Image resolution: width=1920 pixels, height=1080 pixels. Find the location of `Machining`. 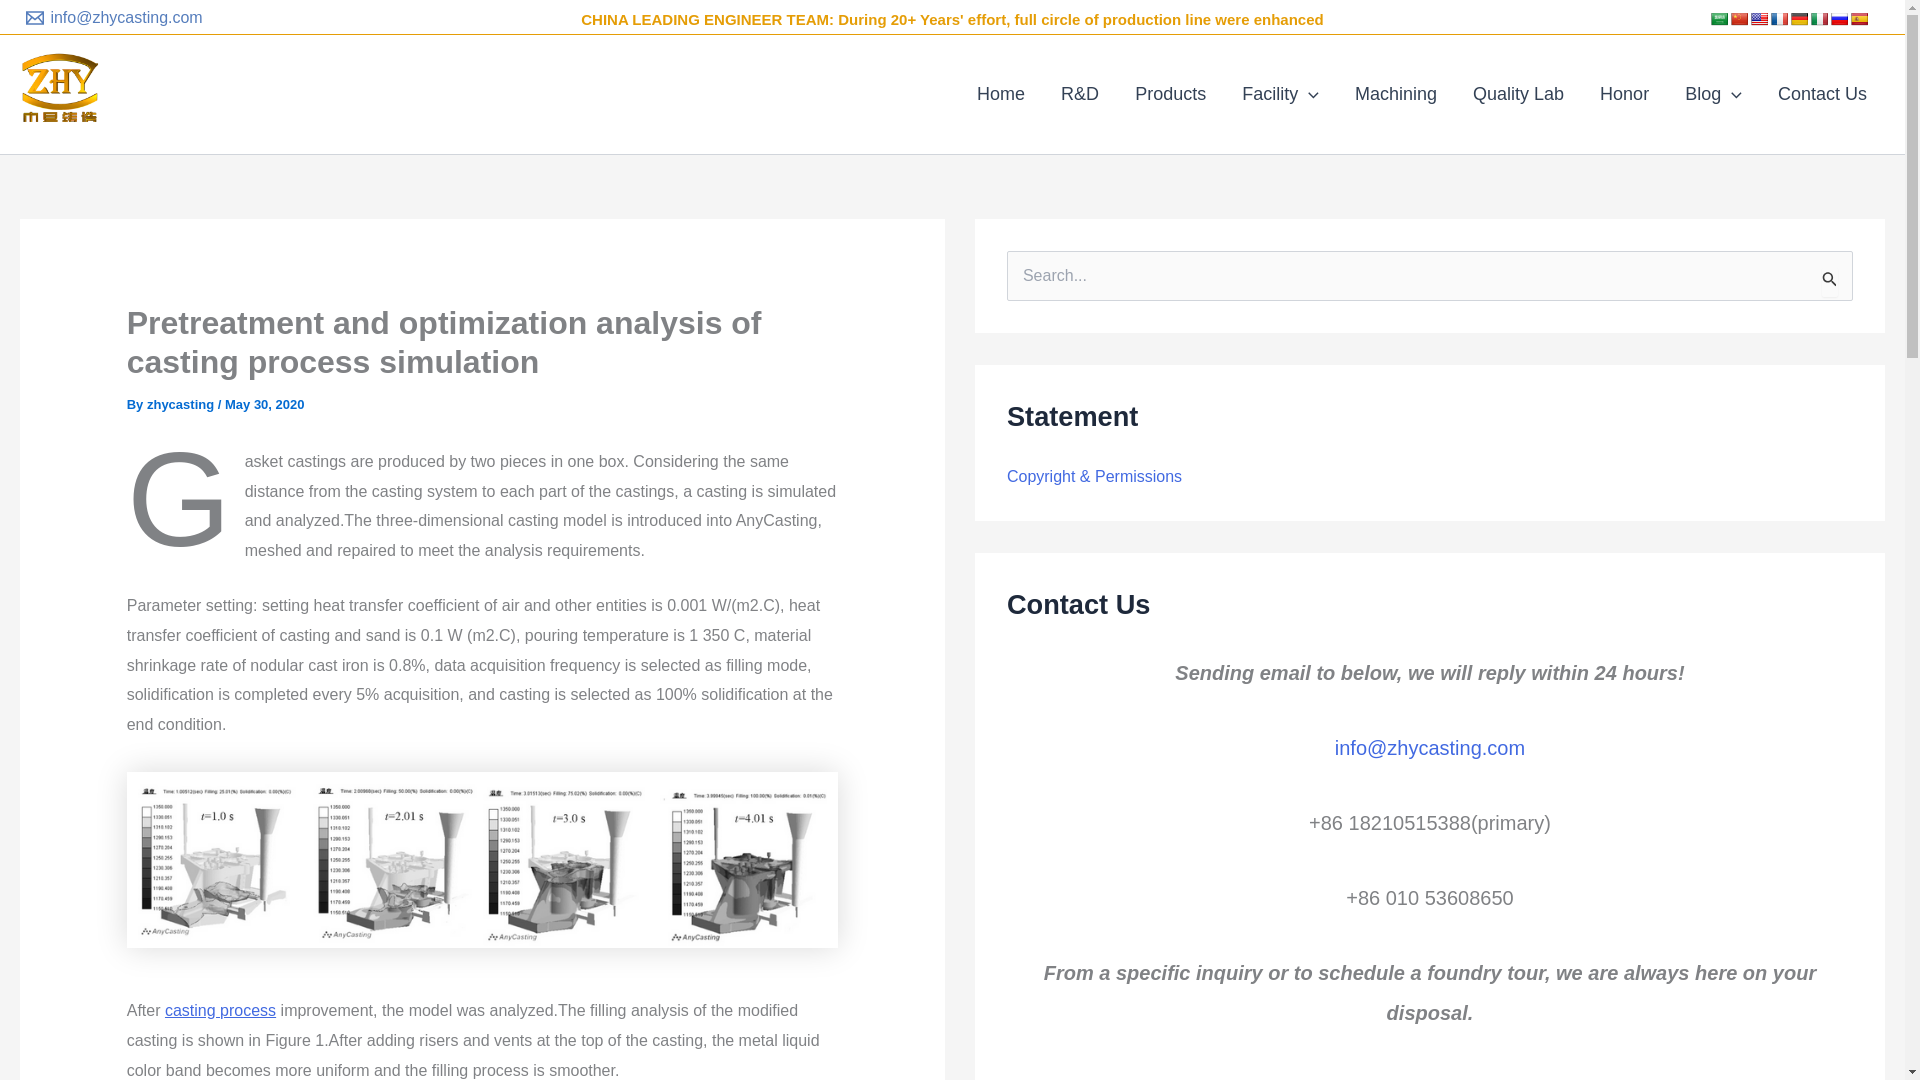

Machining is located at coordinates (1396, 94).